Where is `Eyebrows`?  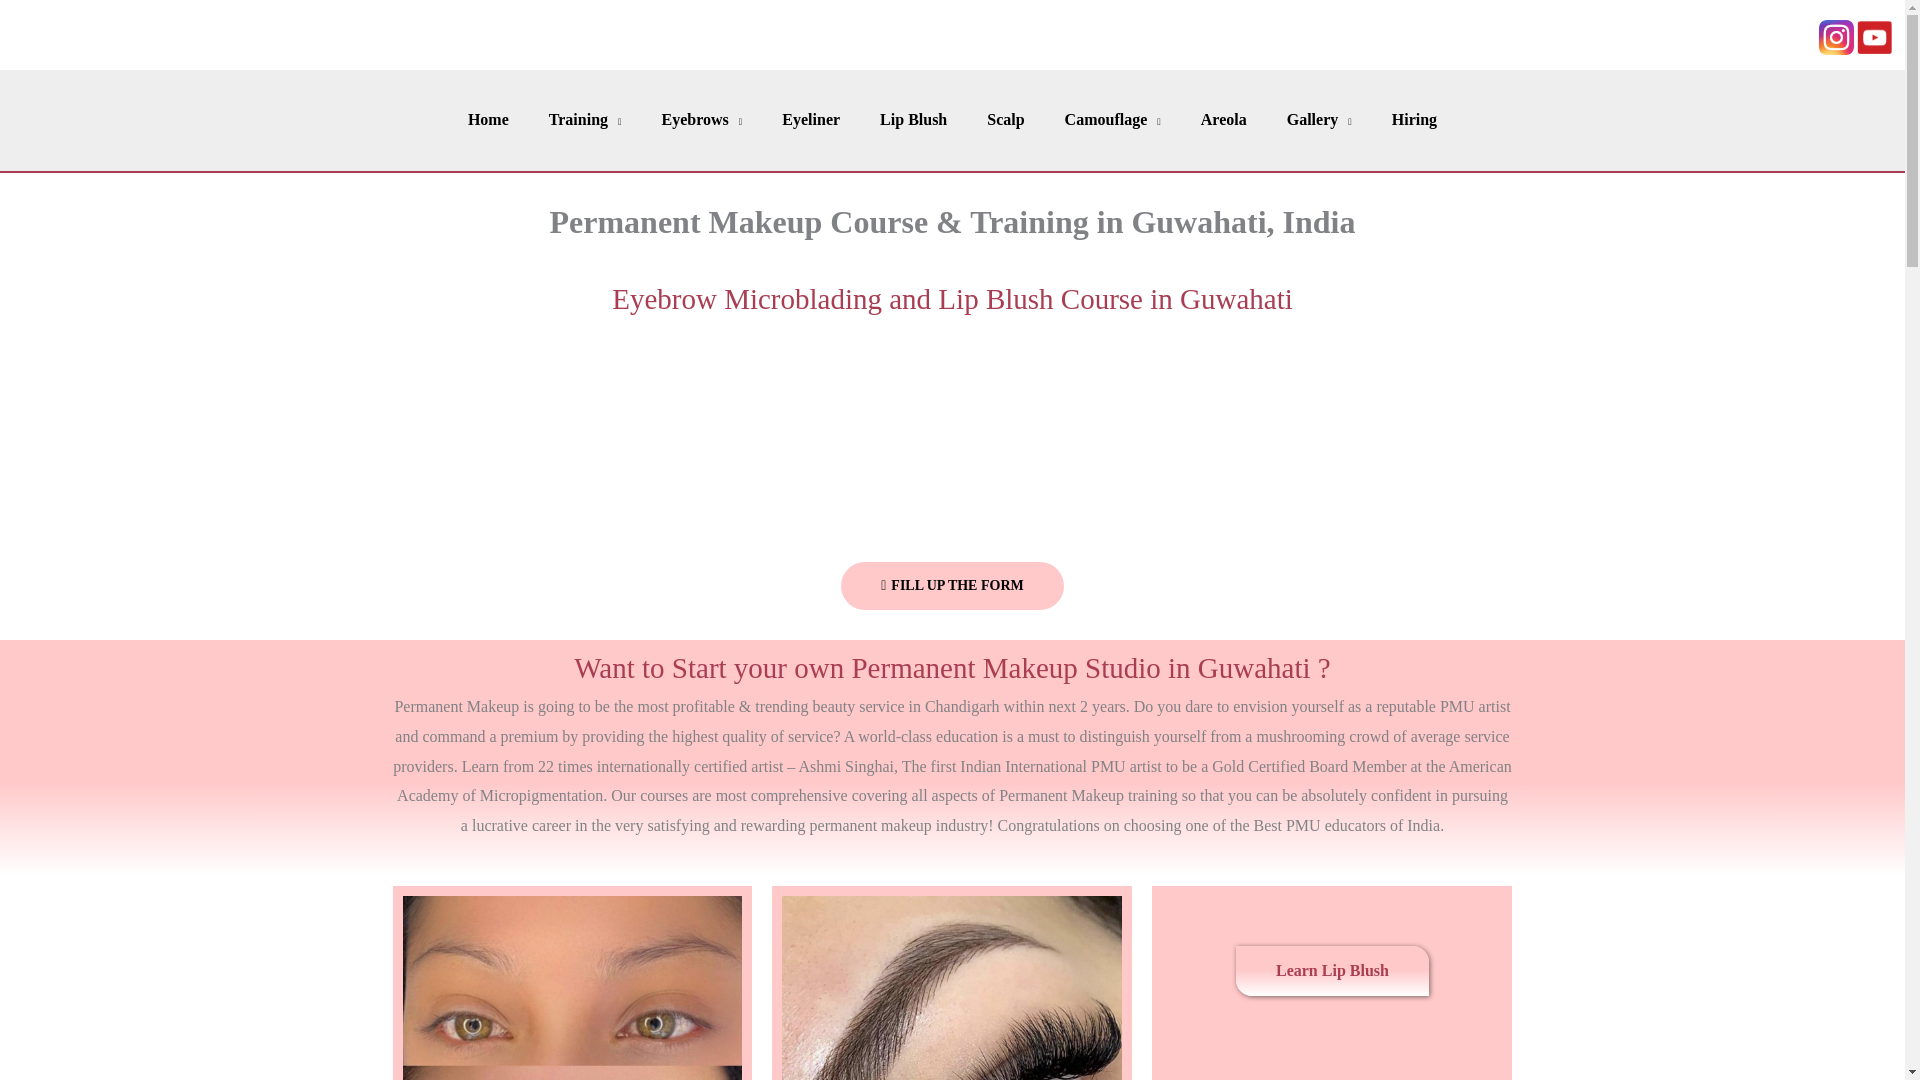 Eyebrows is located at coordinates (702, 120).